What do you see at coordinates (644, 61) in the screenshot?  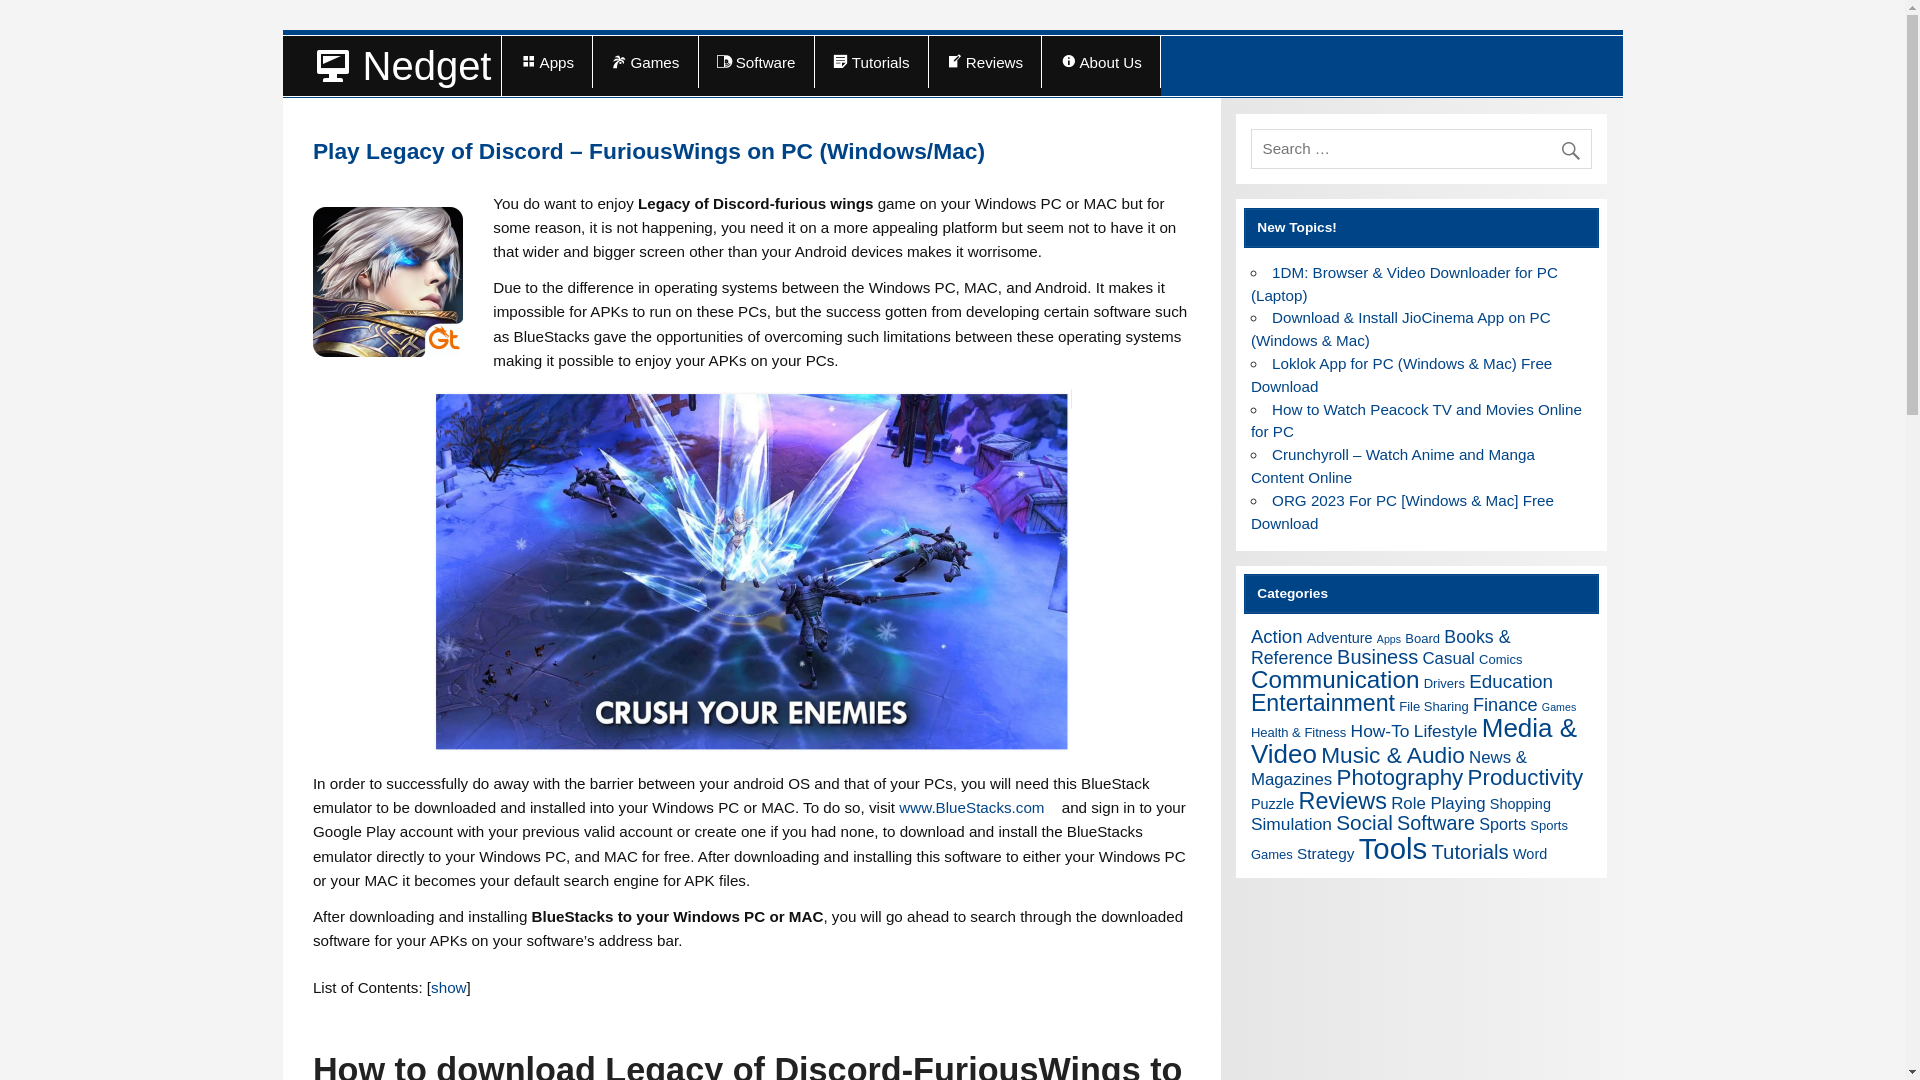 I see `Games` at bounding box center [644, 61].